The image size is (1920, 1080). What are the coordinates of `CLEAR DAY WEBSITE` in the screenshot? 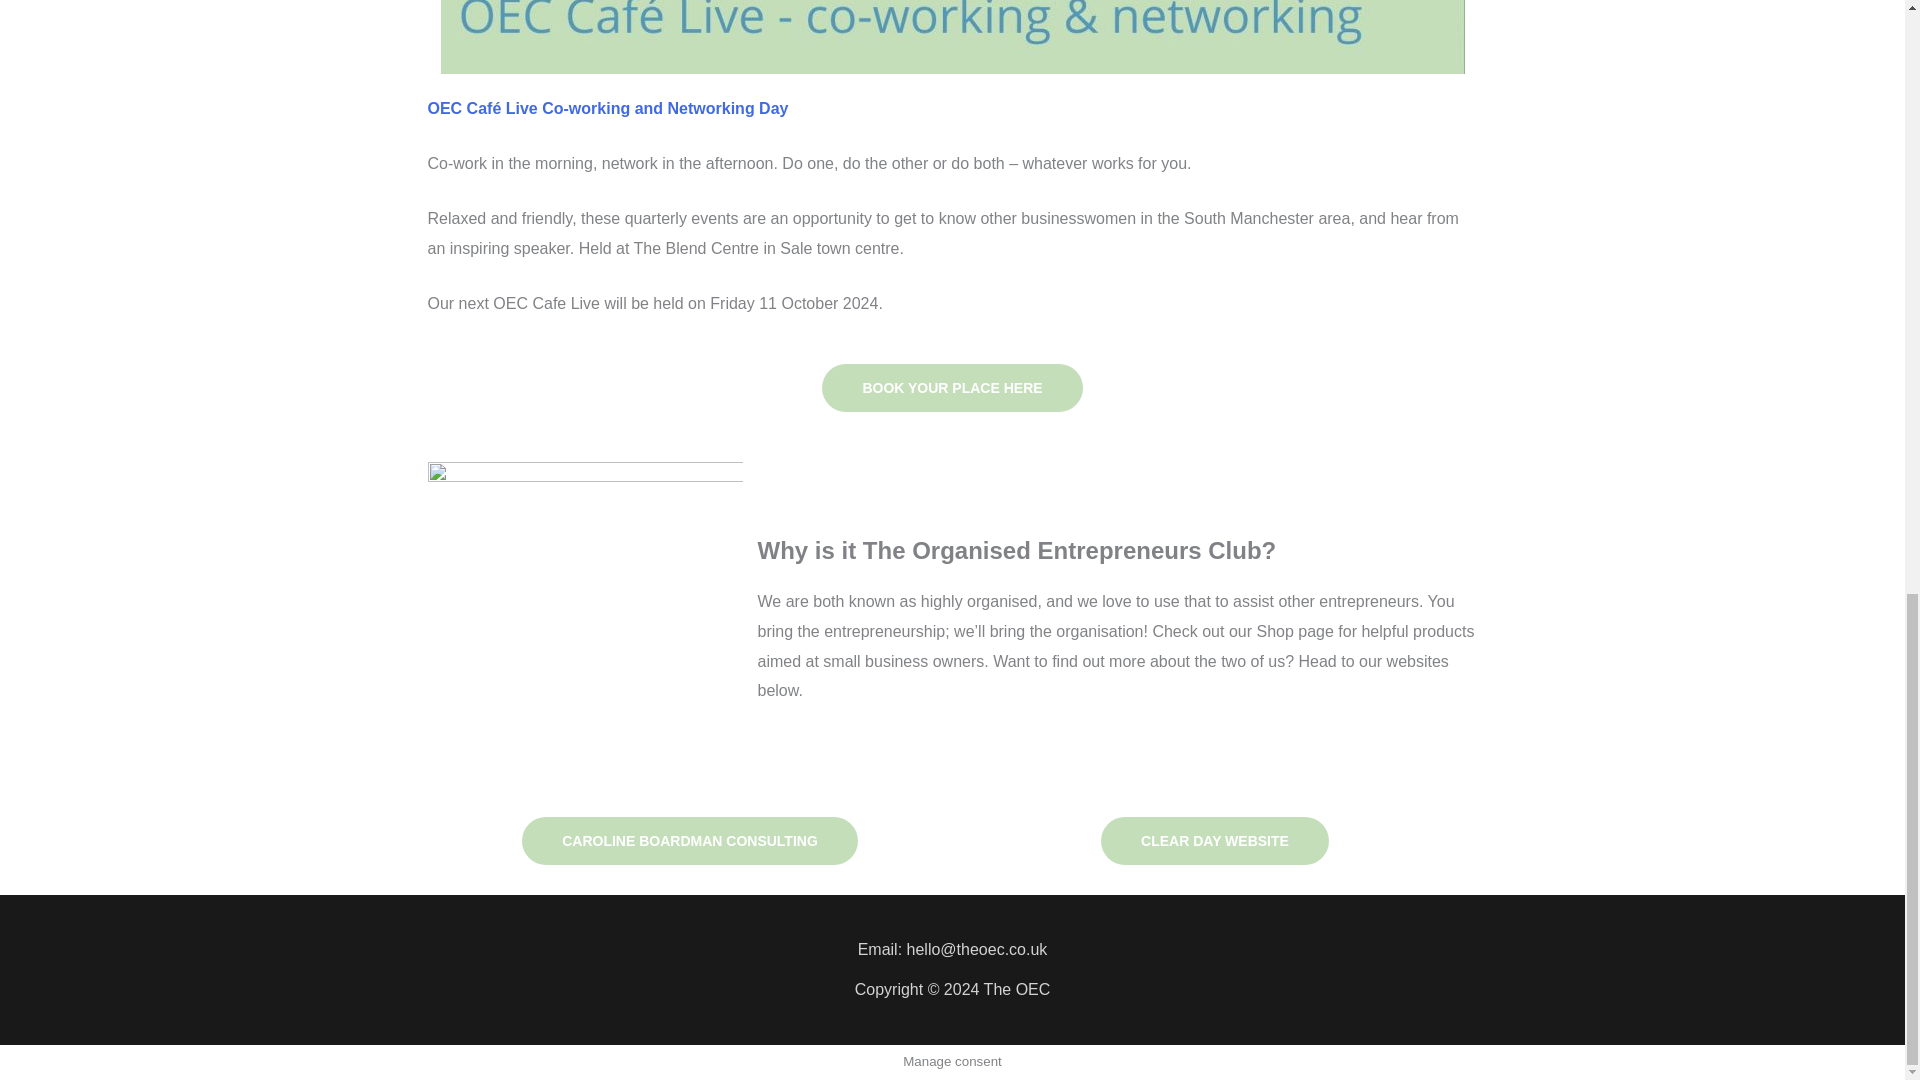 It's located at (1214, 840).